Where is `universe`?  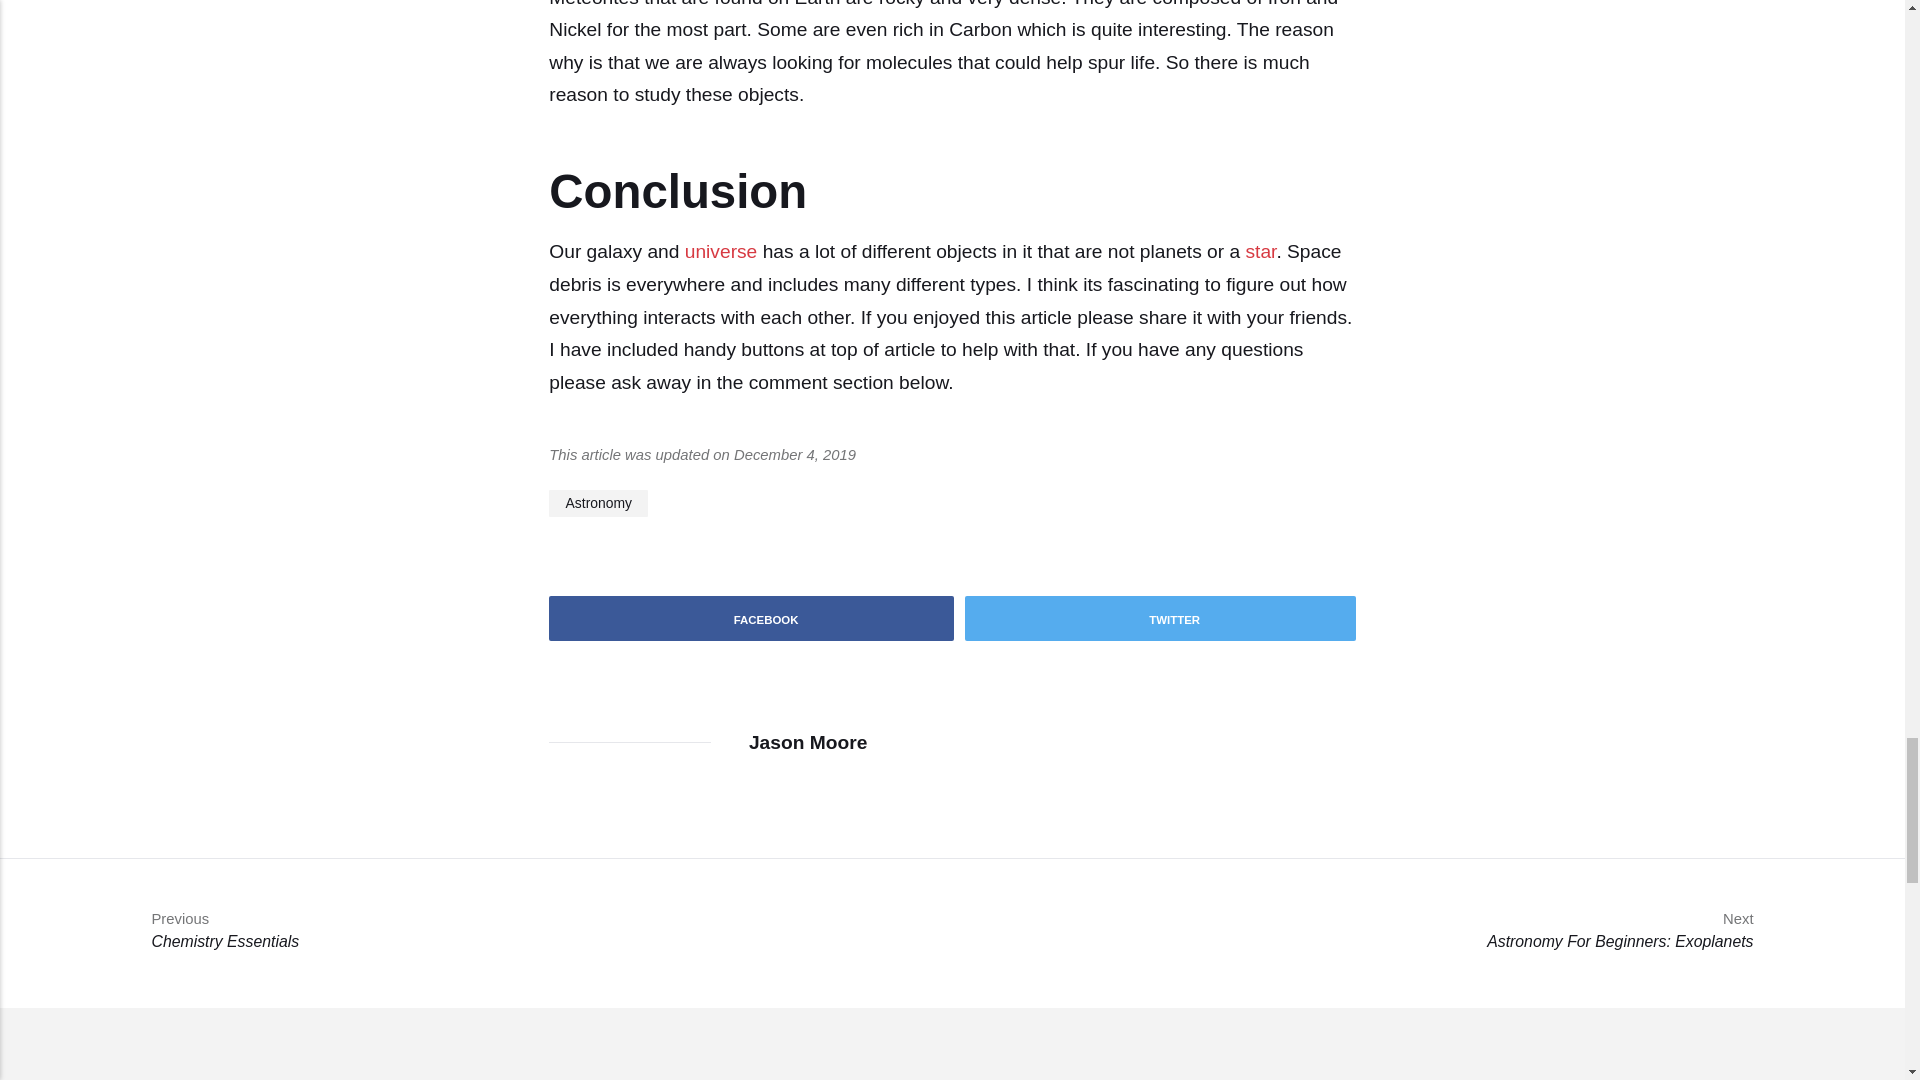 universe is located at coordinates (752, 618).